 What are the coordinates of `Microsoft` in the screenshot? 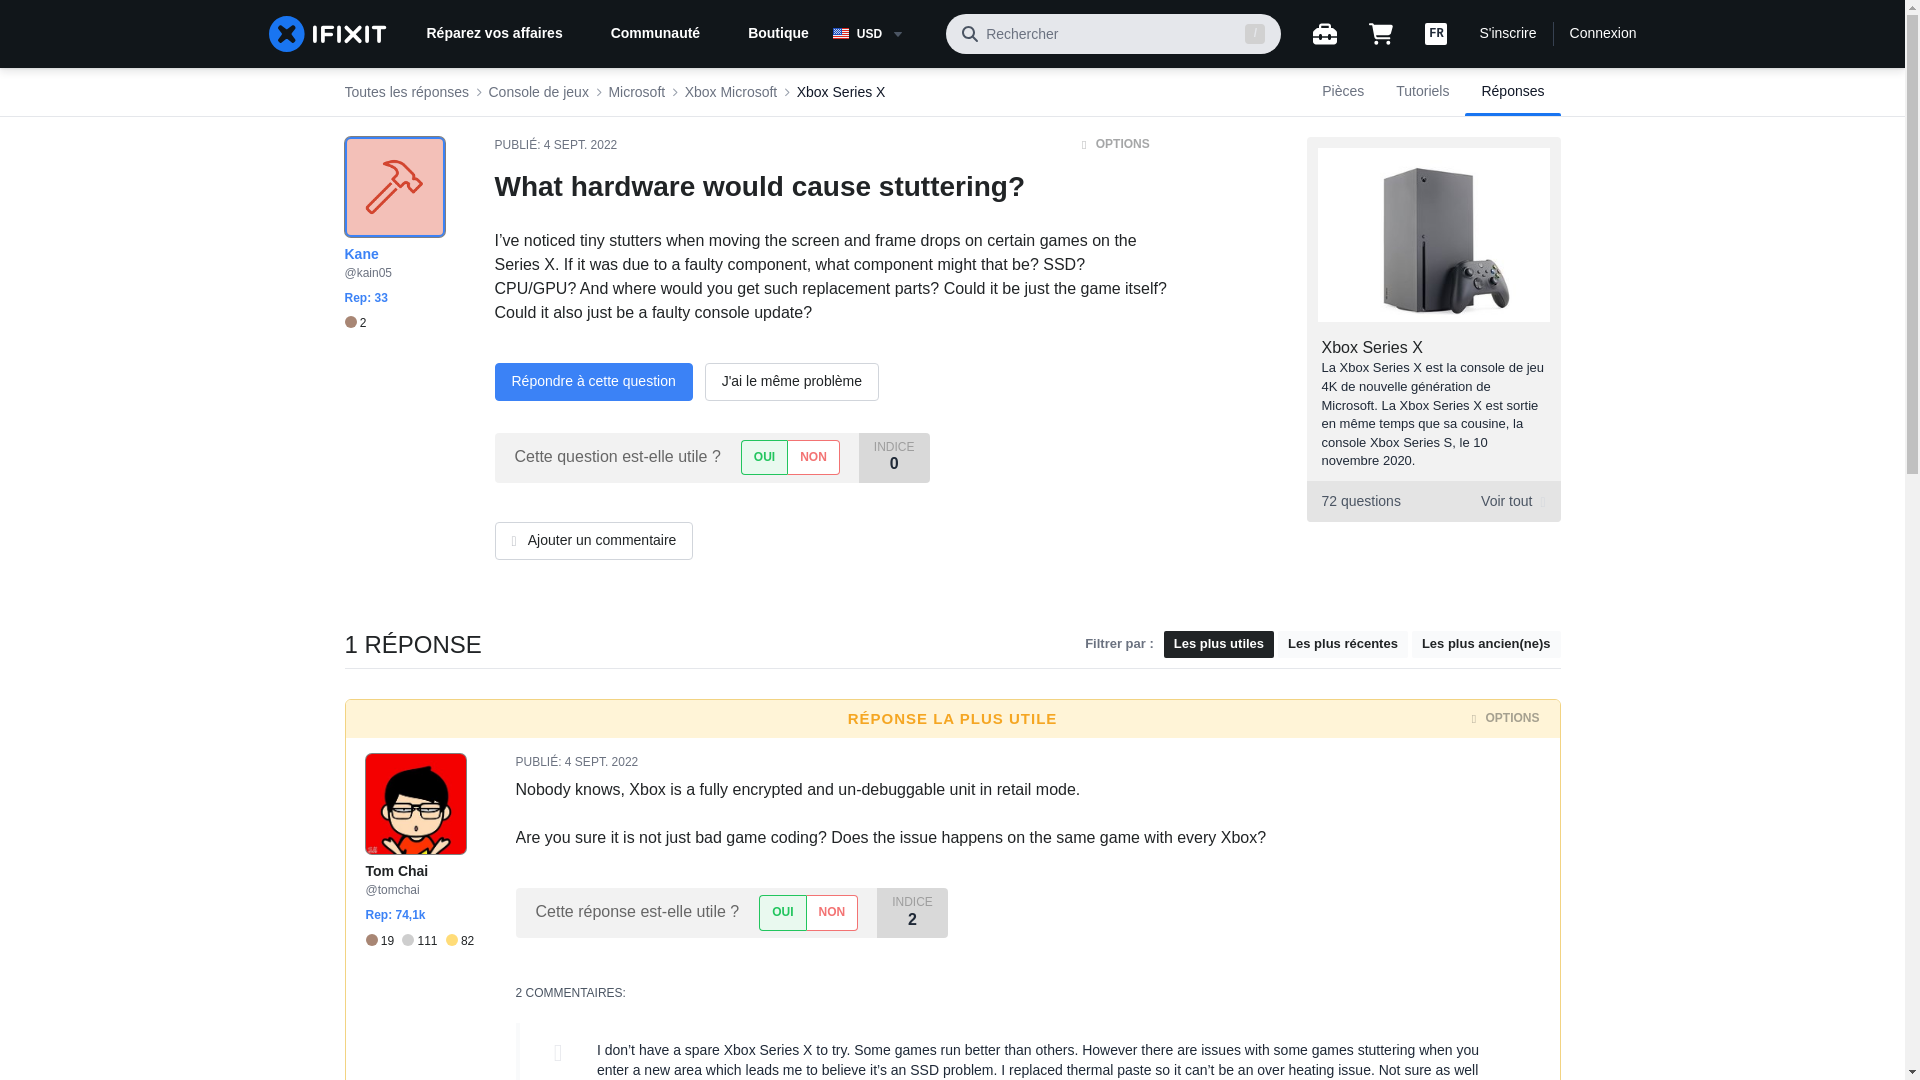 It's located at (1507, 34).